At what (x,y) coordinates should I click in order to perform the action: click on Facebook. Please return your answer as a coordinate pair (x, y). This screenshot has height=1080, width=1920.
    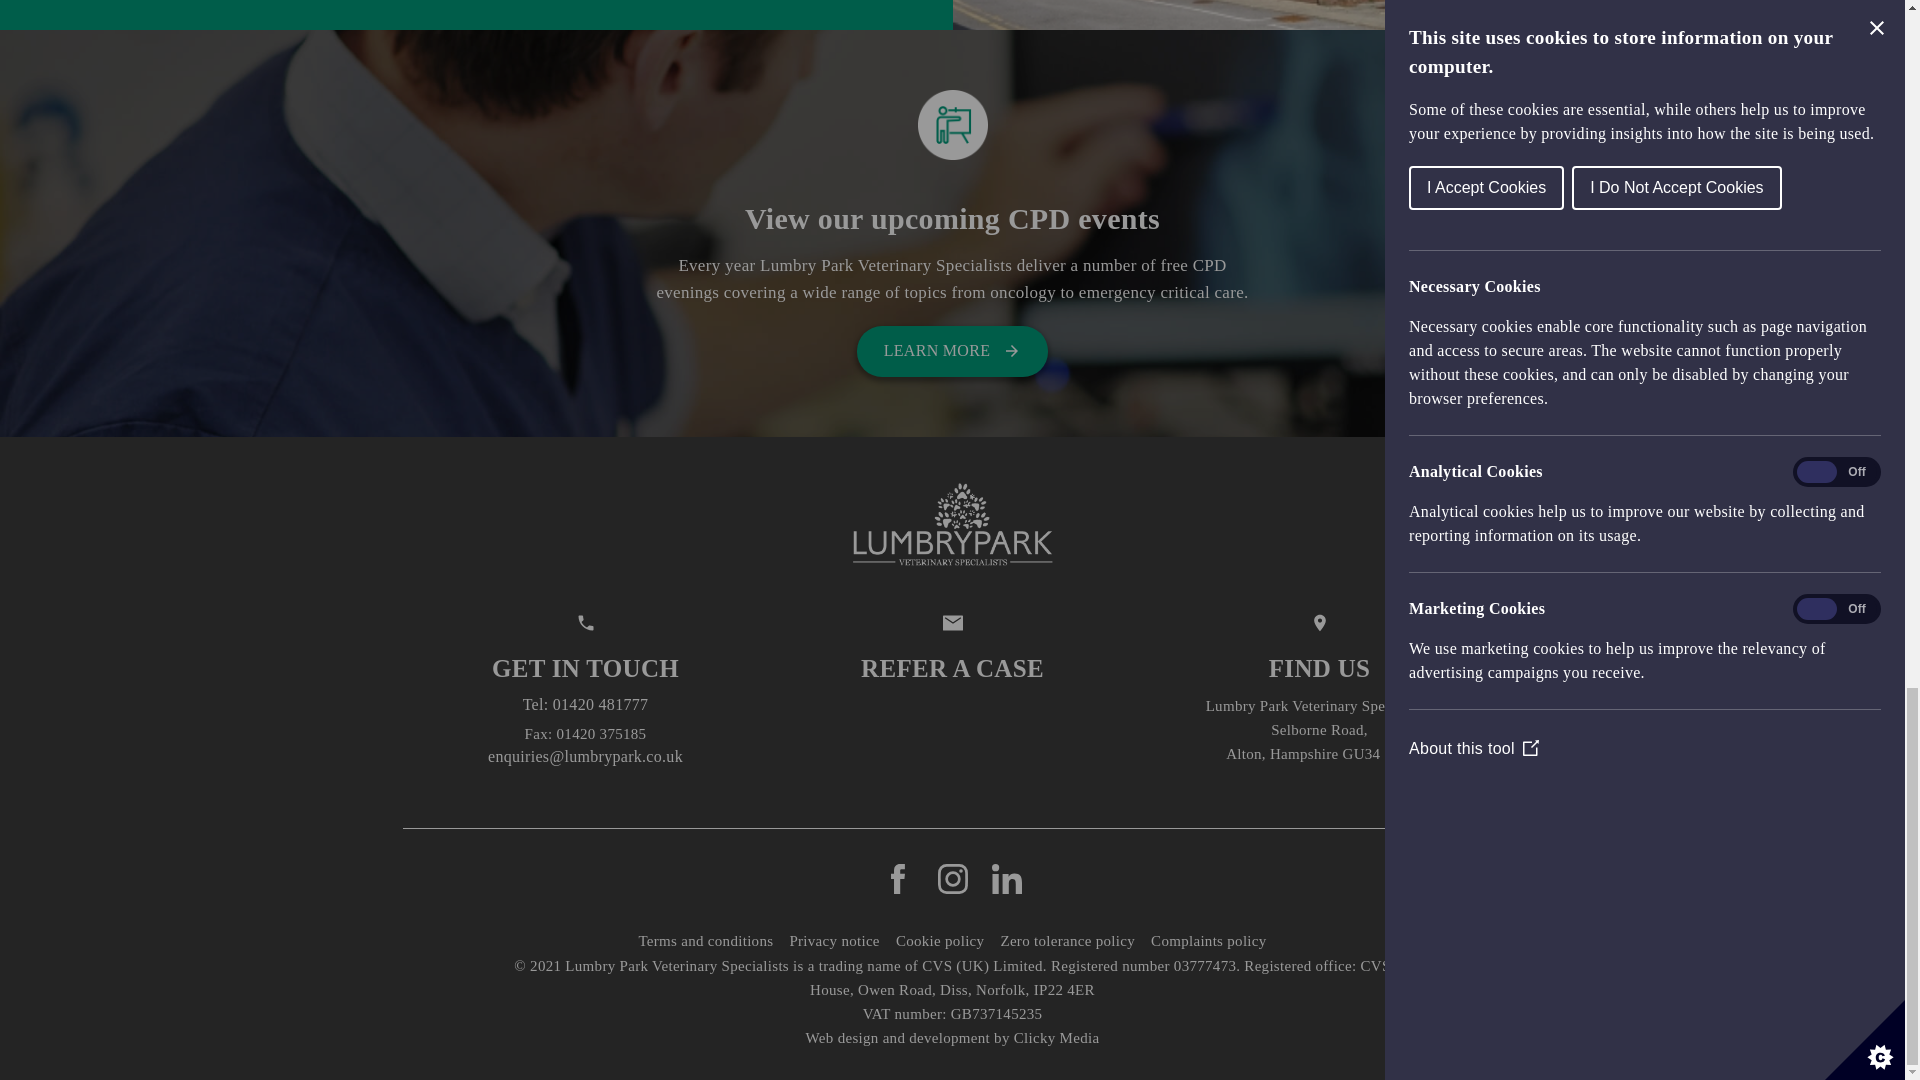
    Looking at the image, I should click on (900, 877).